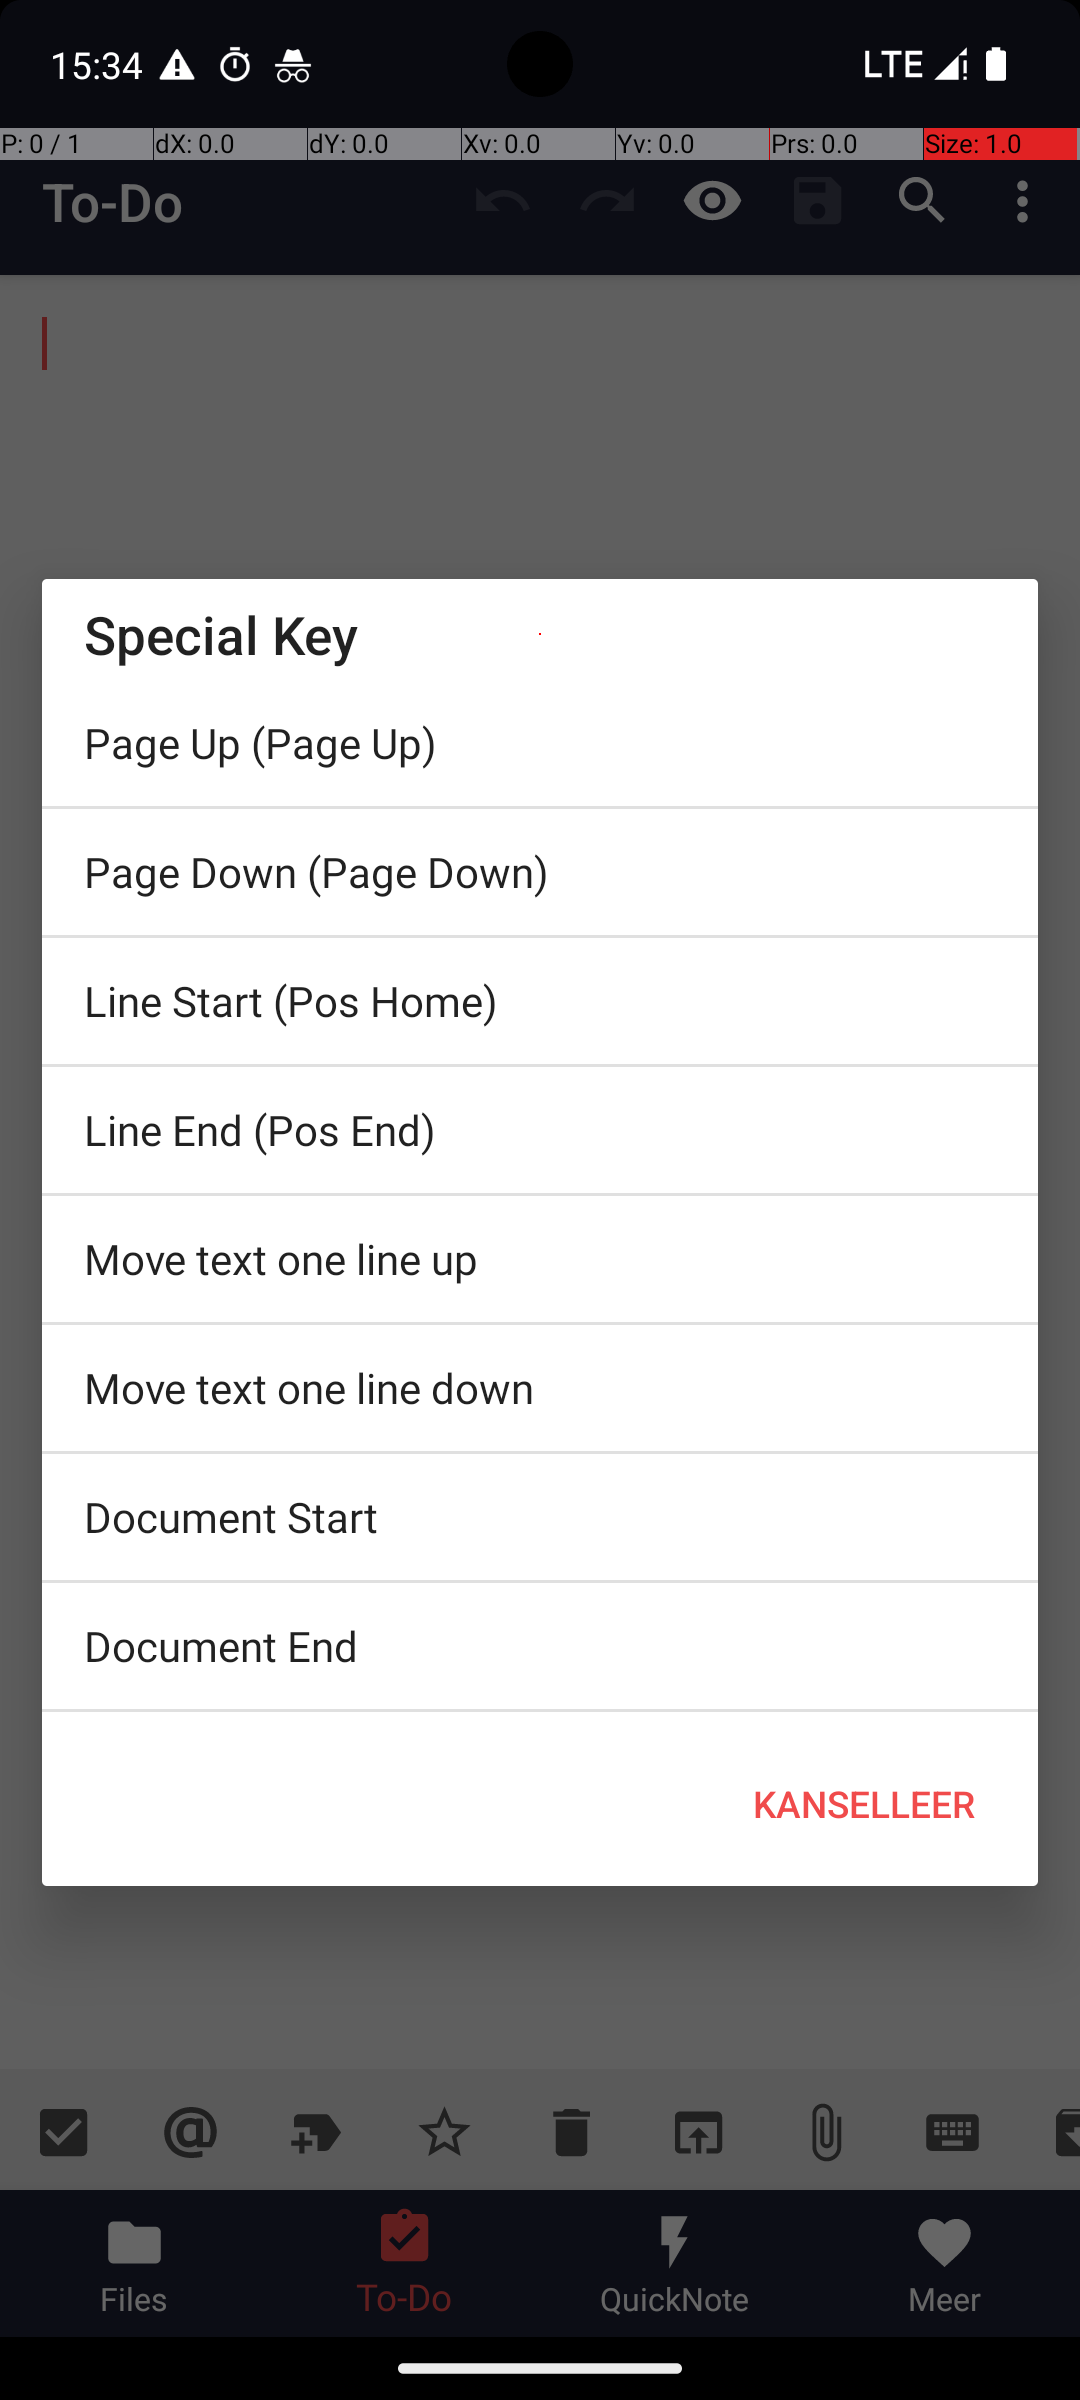  What do you see at coordinates (540, 1646) in the screenshot?
I see `Document End` at bounding box center [540, 1646].